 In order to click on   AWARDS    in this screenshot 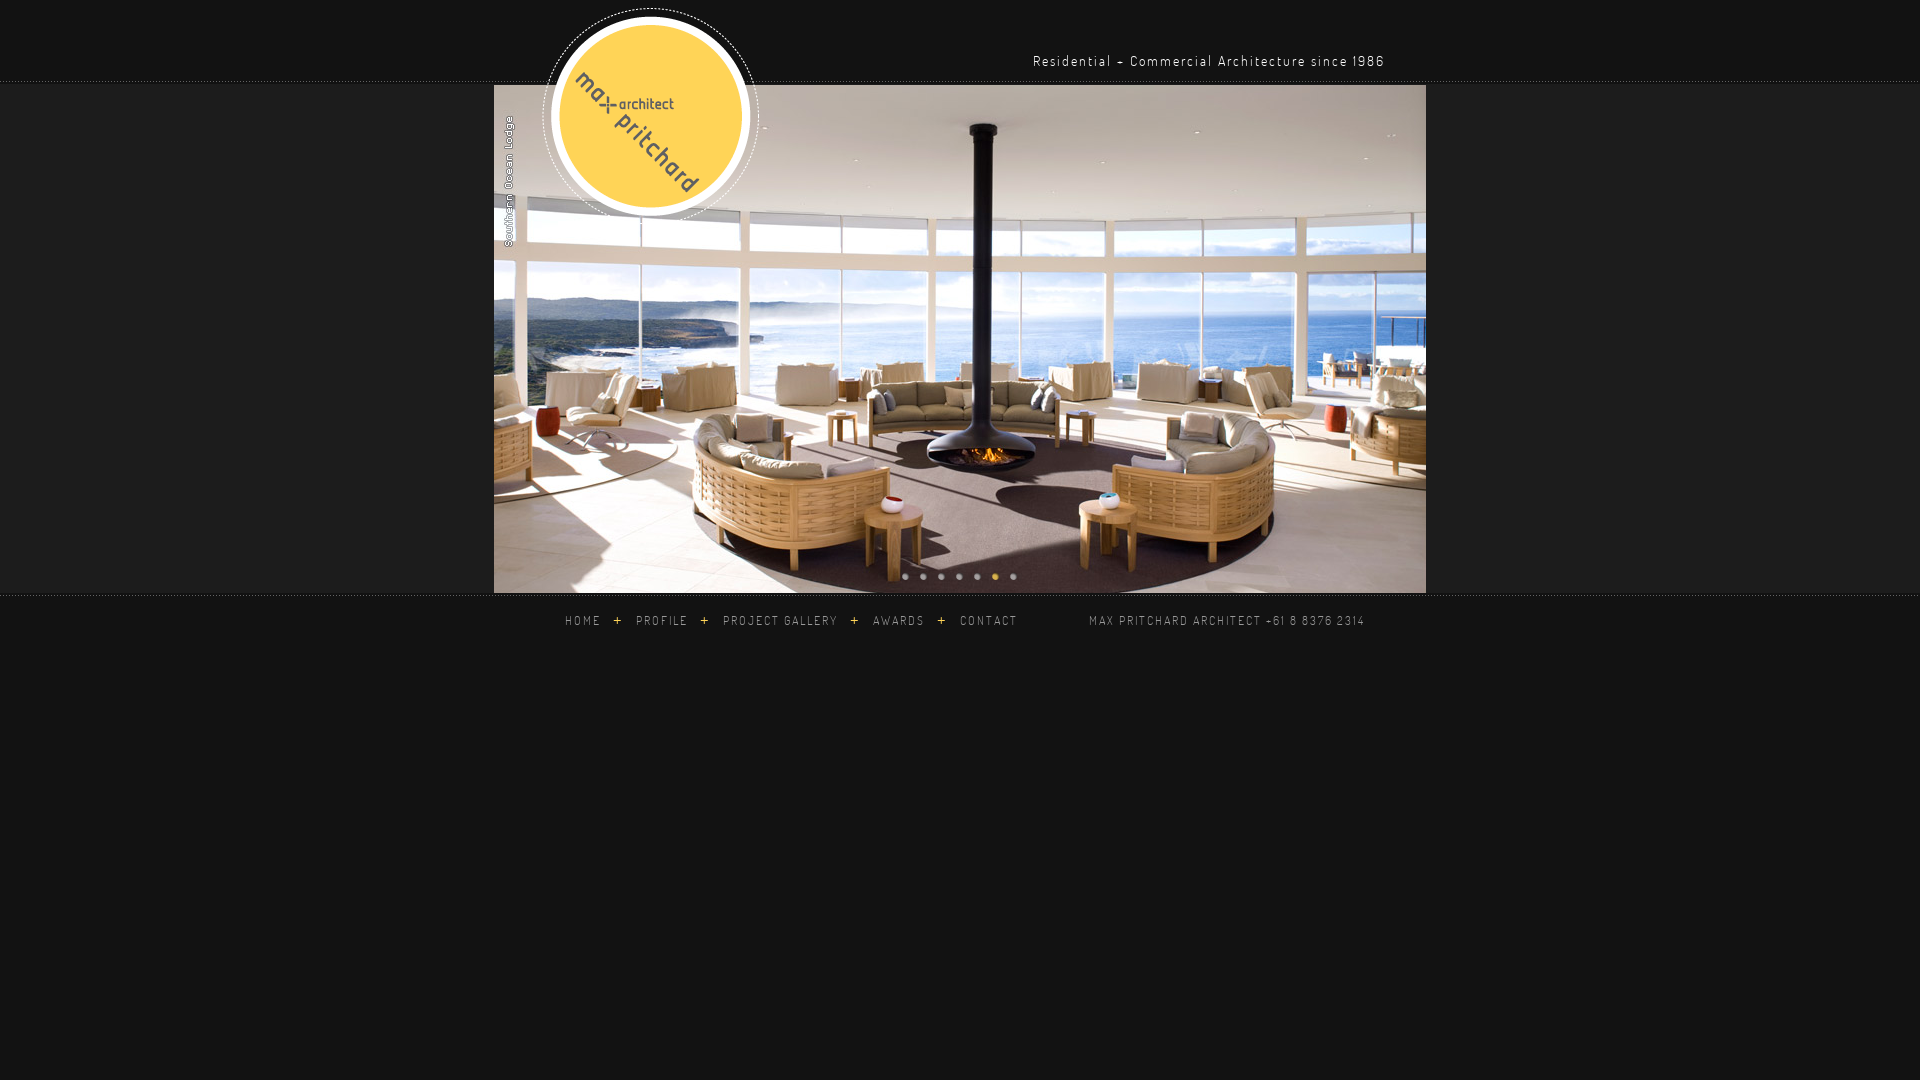, I will do `click(899, 620)`.